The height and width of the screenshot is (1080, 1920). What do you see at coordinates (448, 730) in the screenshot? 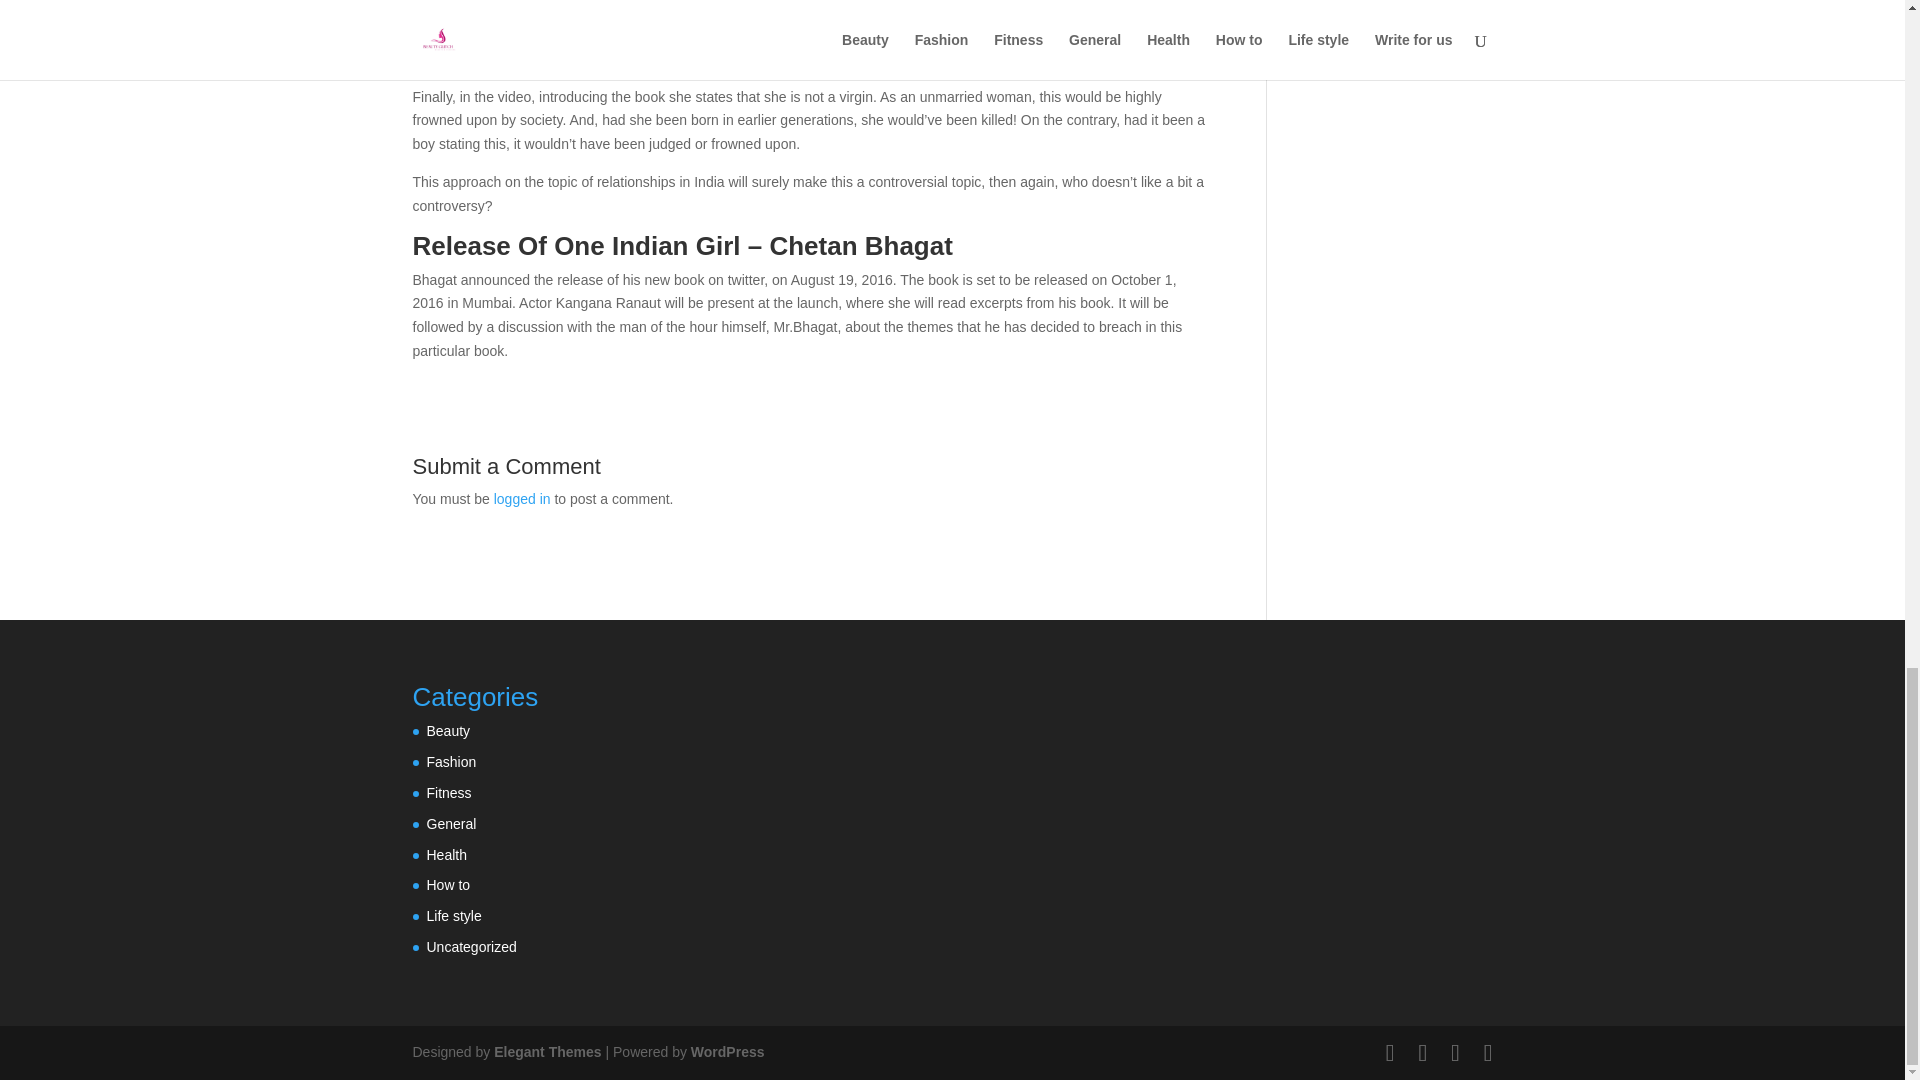
I see `Beauty` at bounding box center [448, 730].